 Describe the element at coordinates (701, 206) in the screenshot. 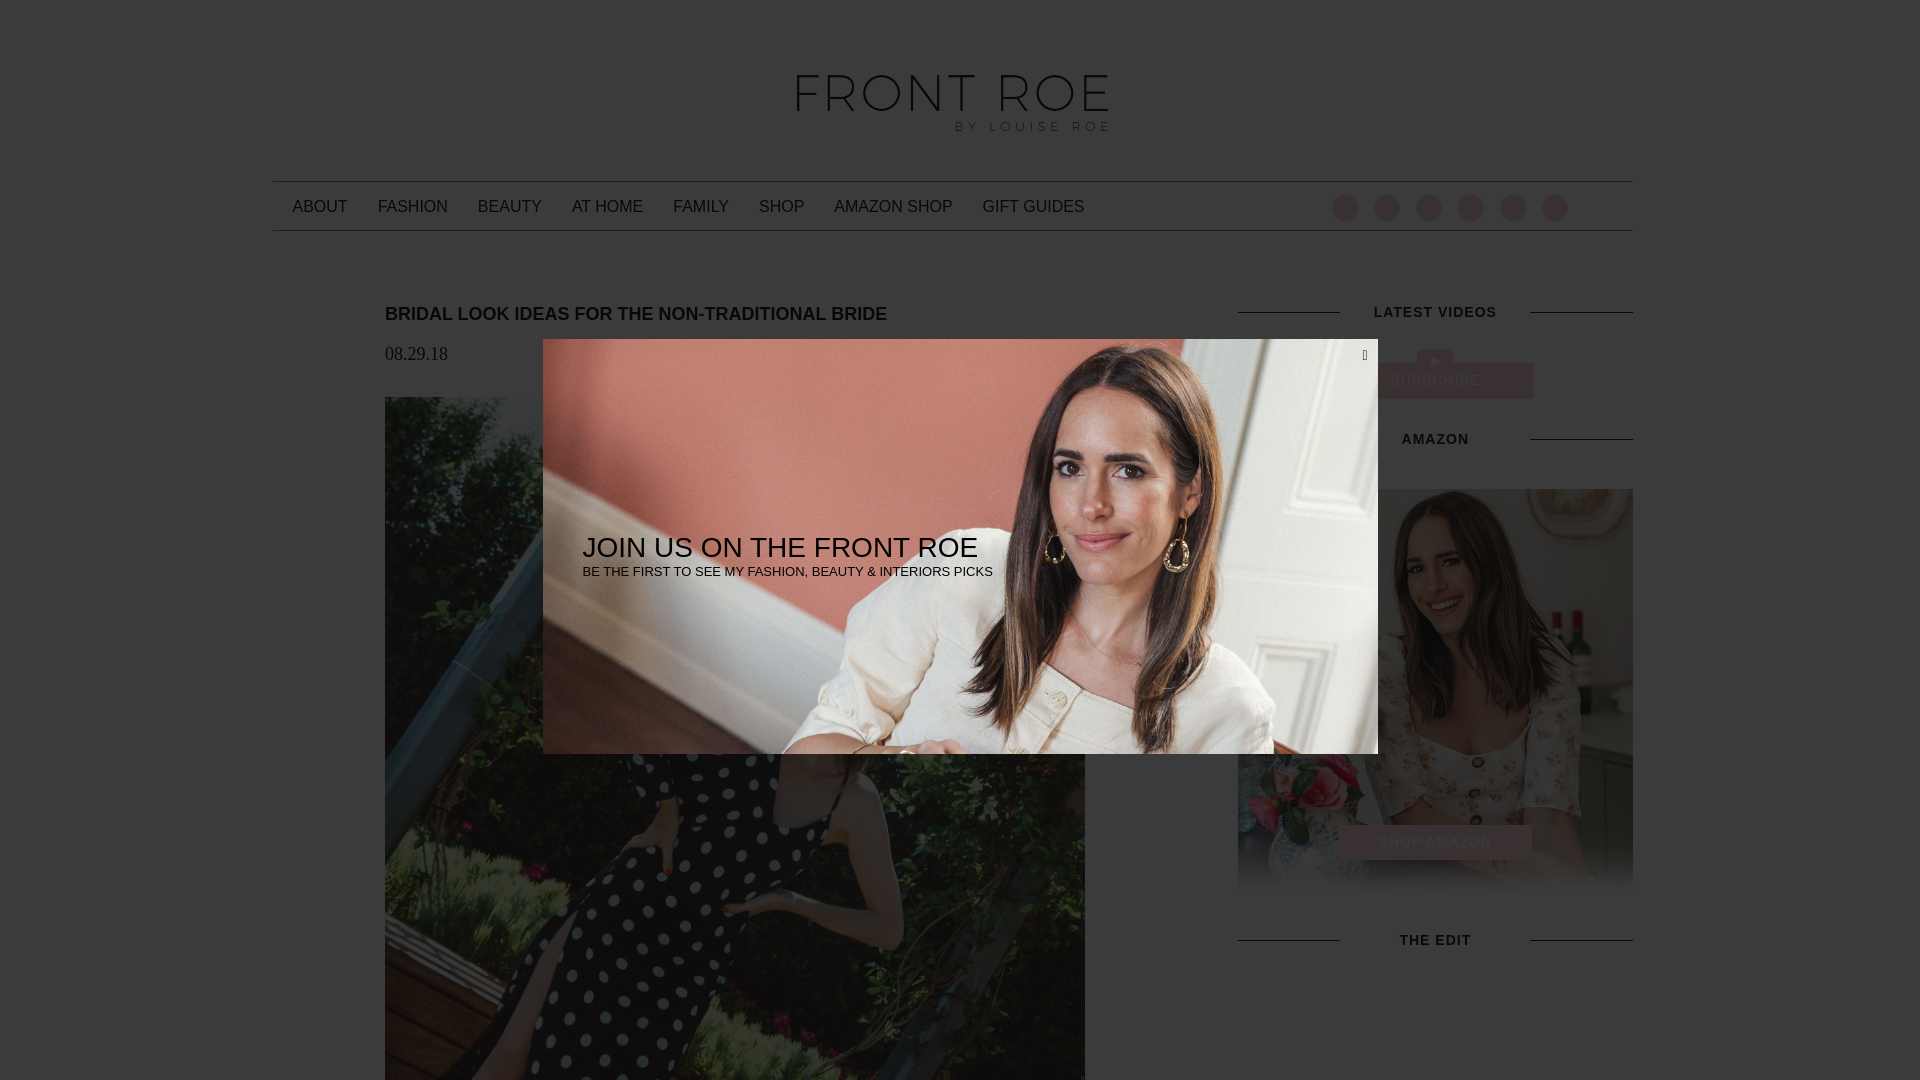

I see `FAMILY` at that location.